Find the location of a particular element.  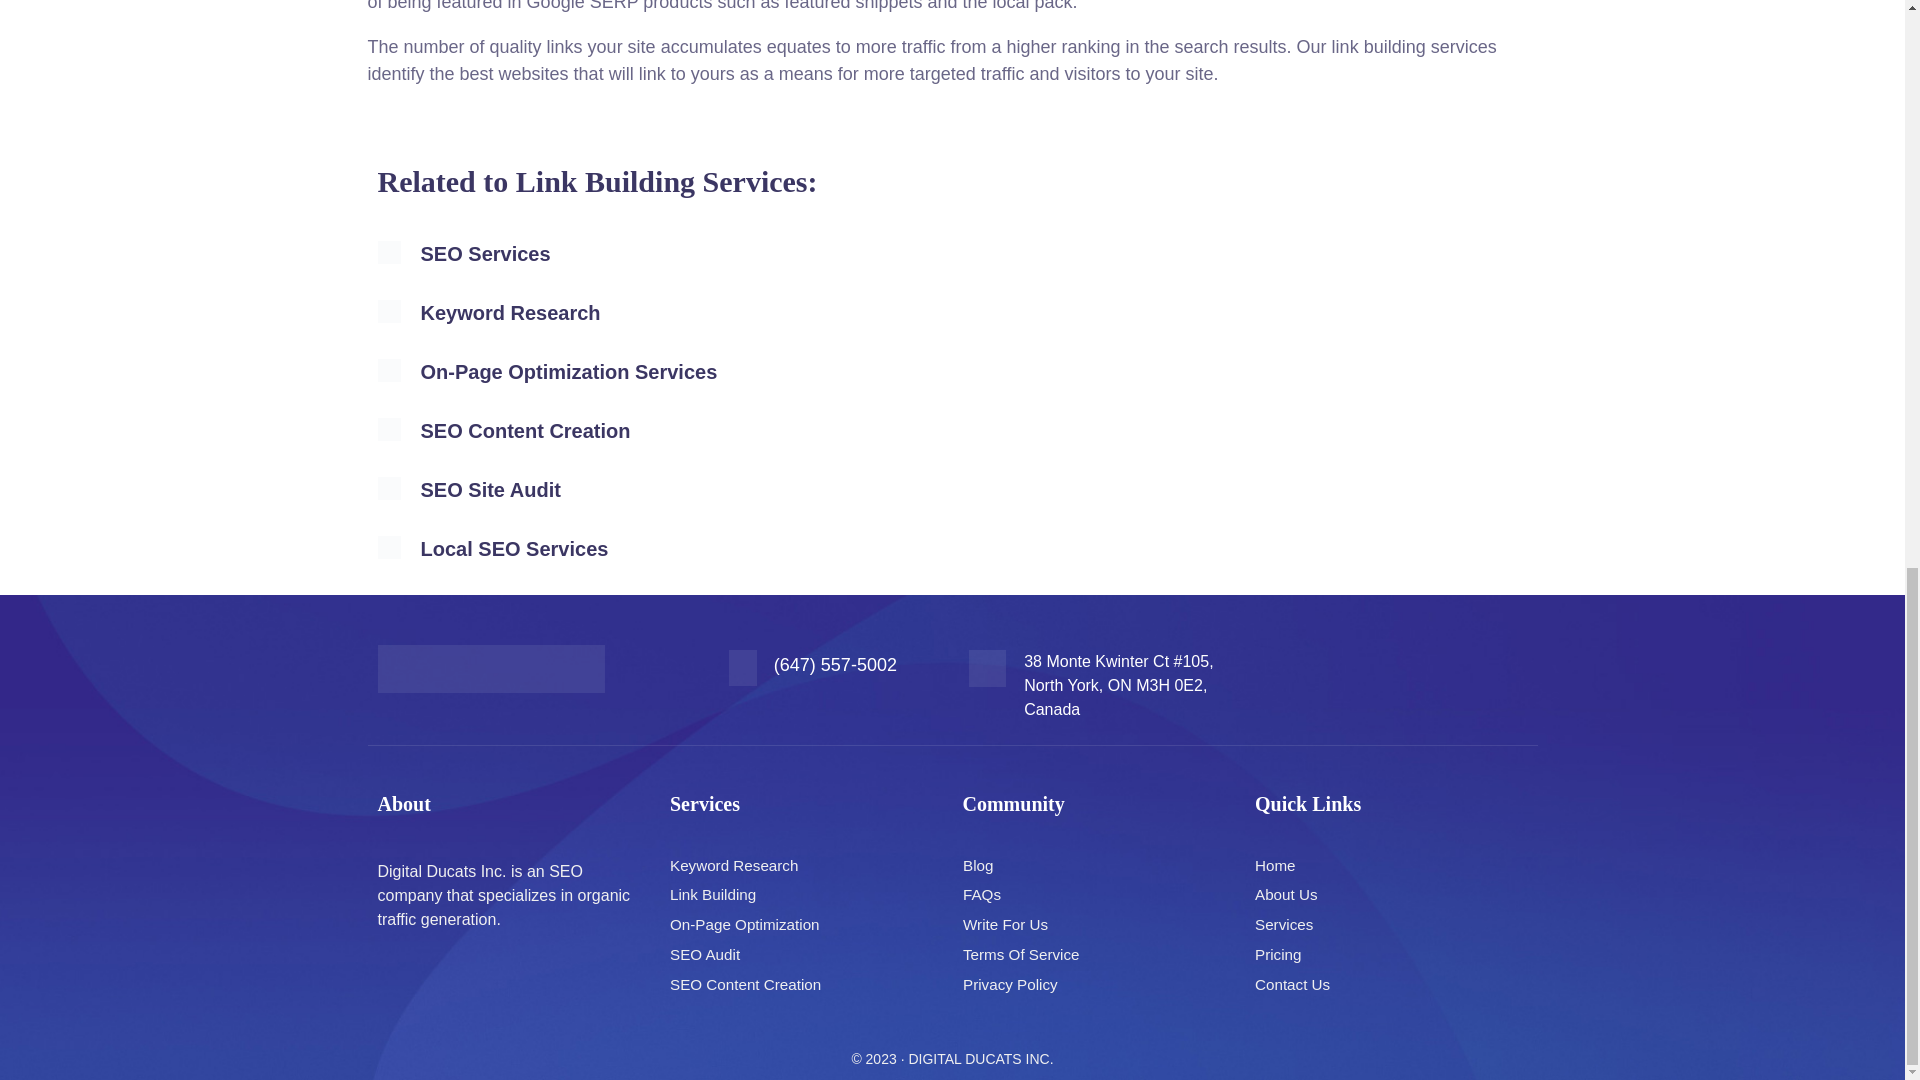

SEO Site Audit is located at coordinates (490, 490).